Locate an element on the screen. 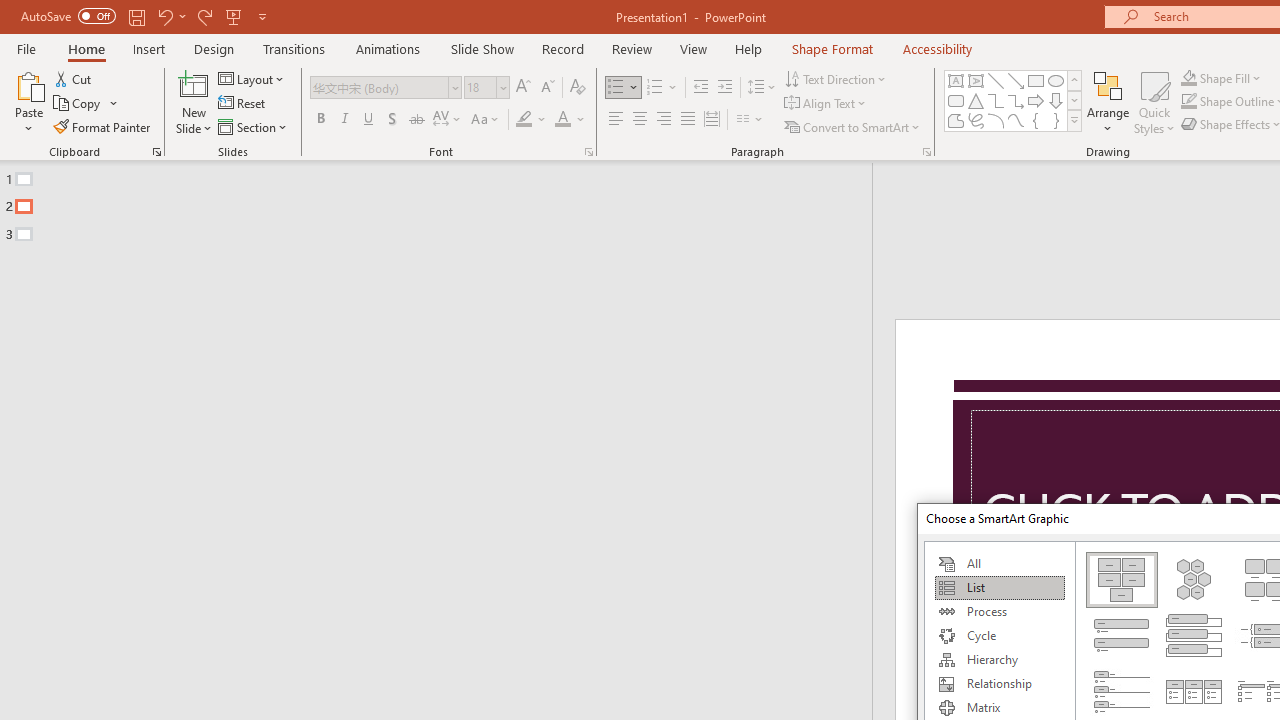  Text Highlight Color Yellow is located at coordinates (524, 120).